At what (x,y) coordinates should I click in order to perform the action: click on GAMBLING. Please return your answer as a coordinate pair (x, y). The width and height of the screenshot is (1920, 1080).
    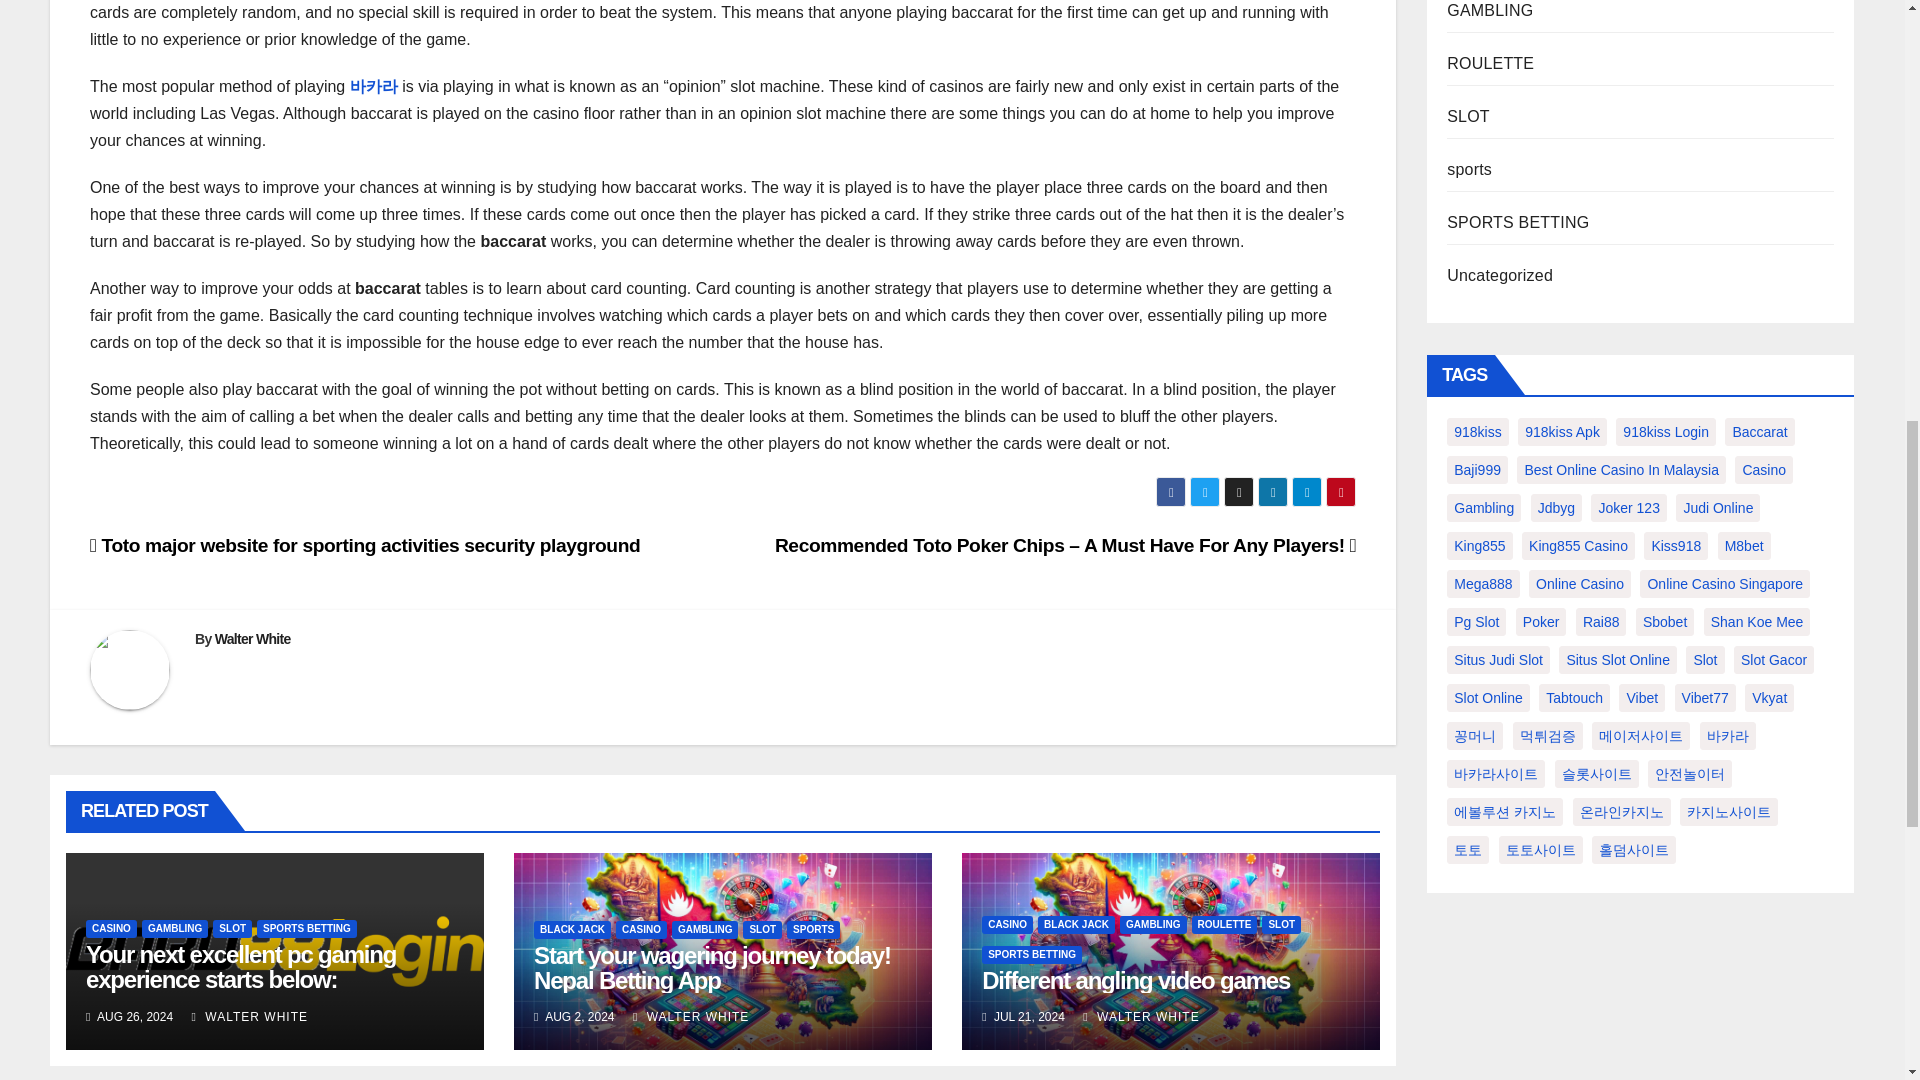
    Looking at the image, I should click on (174, 929).